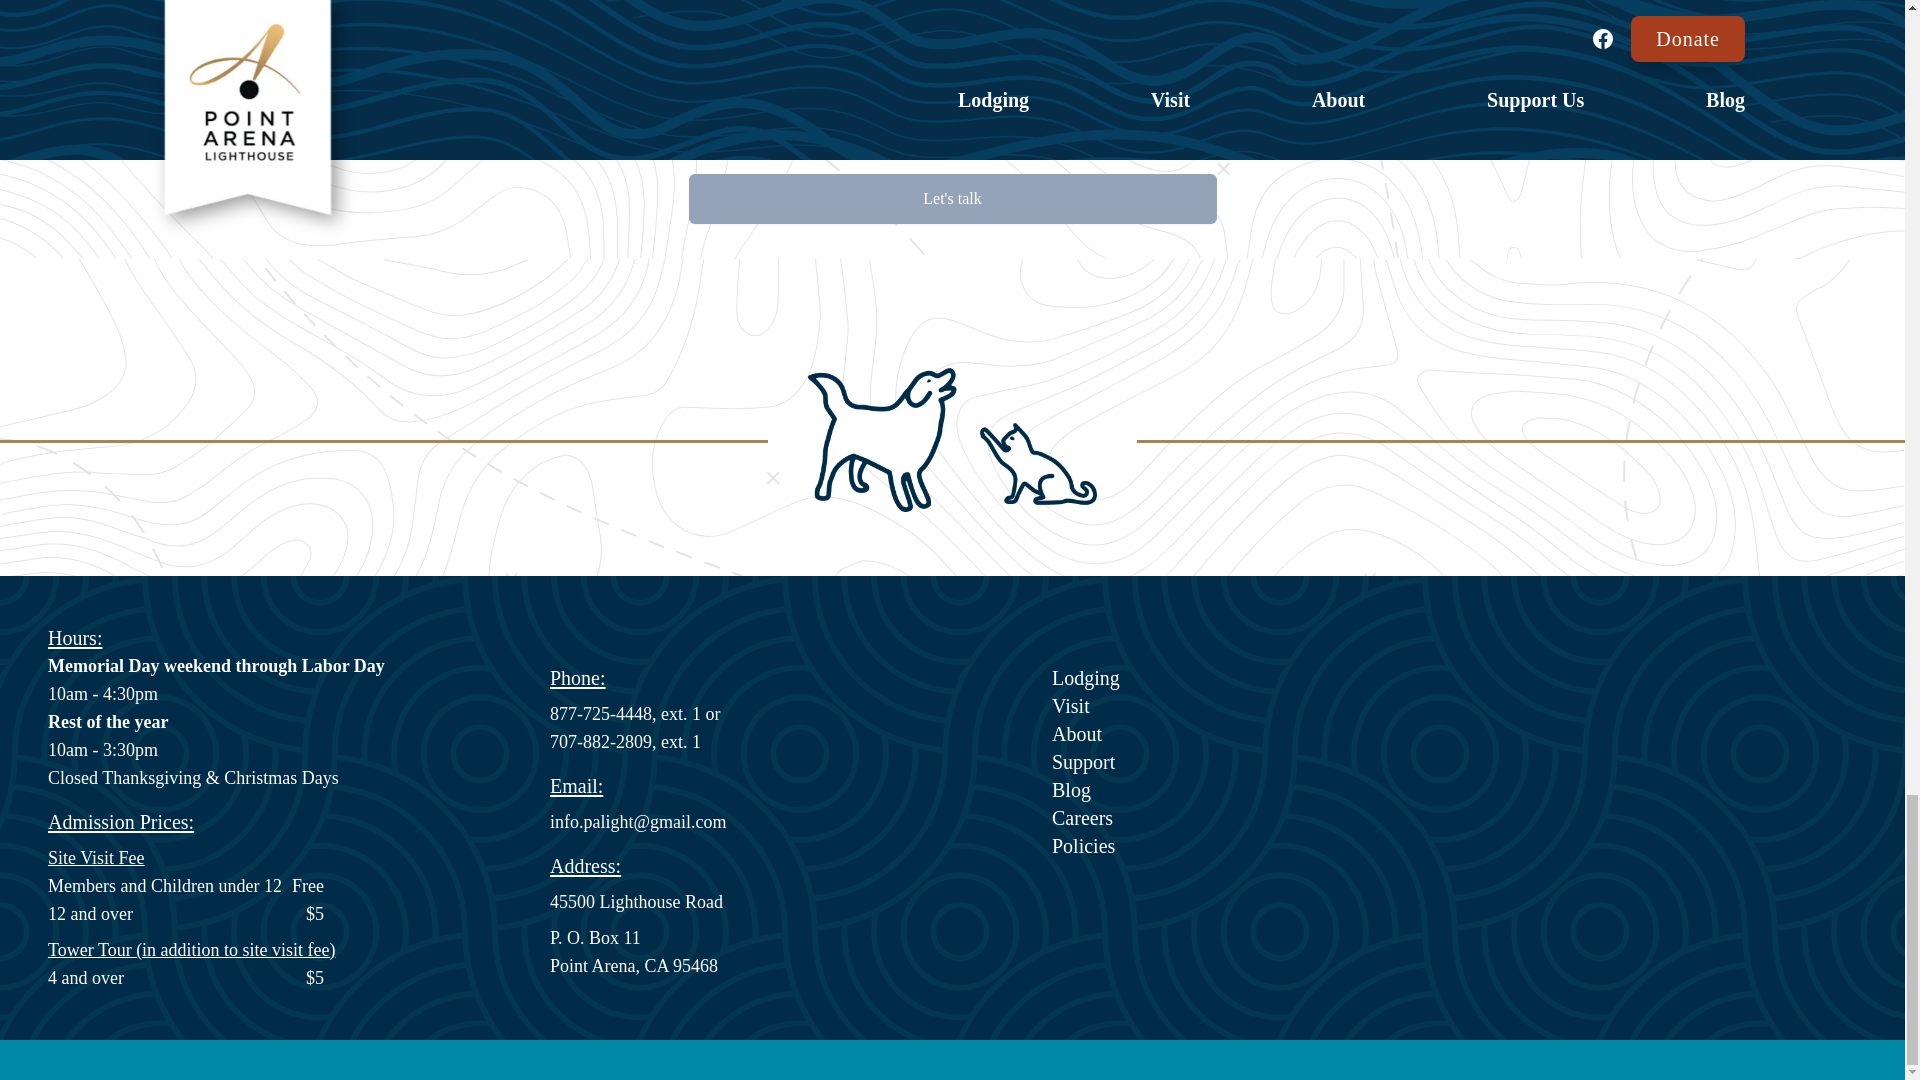  I want to click on Cookie Policy, so click(1136, 132).